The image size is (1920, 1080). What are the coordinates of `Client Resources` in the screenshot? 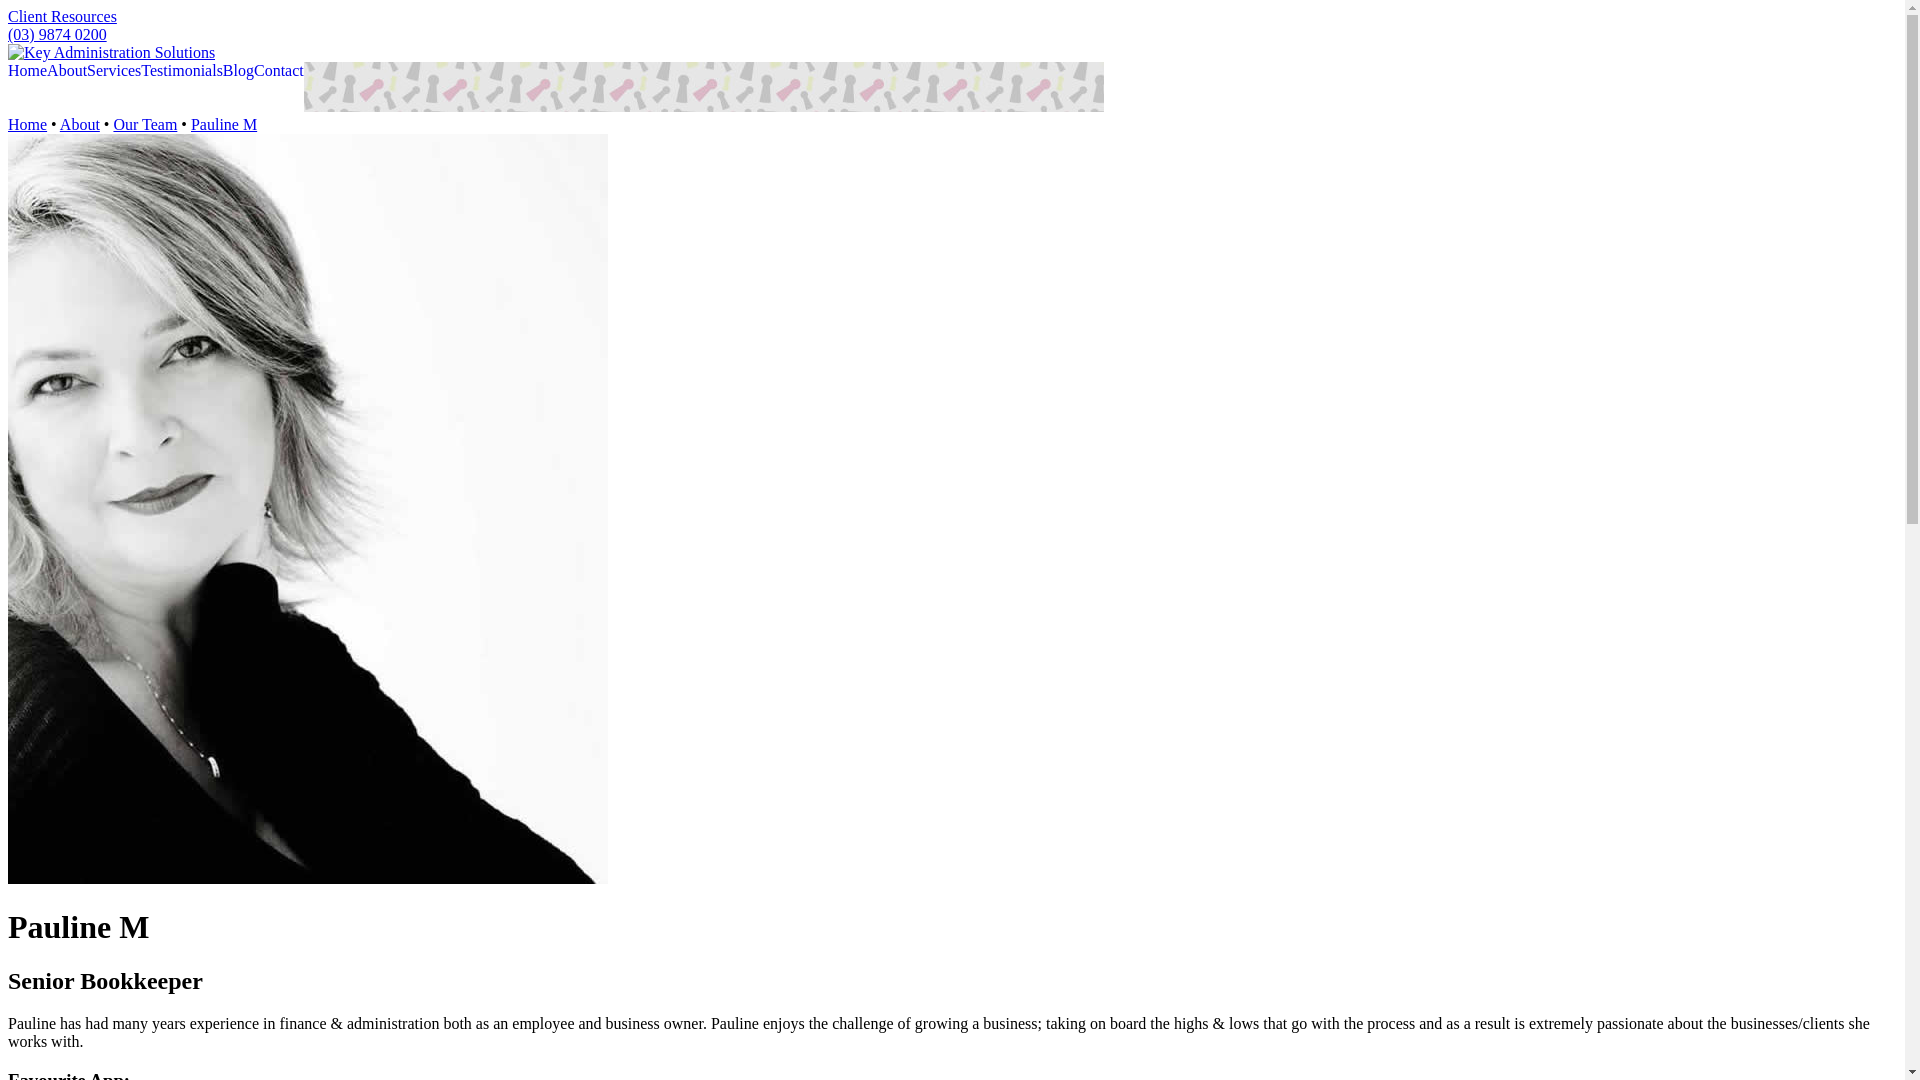 It's located at (62, 16).